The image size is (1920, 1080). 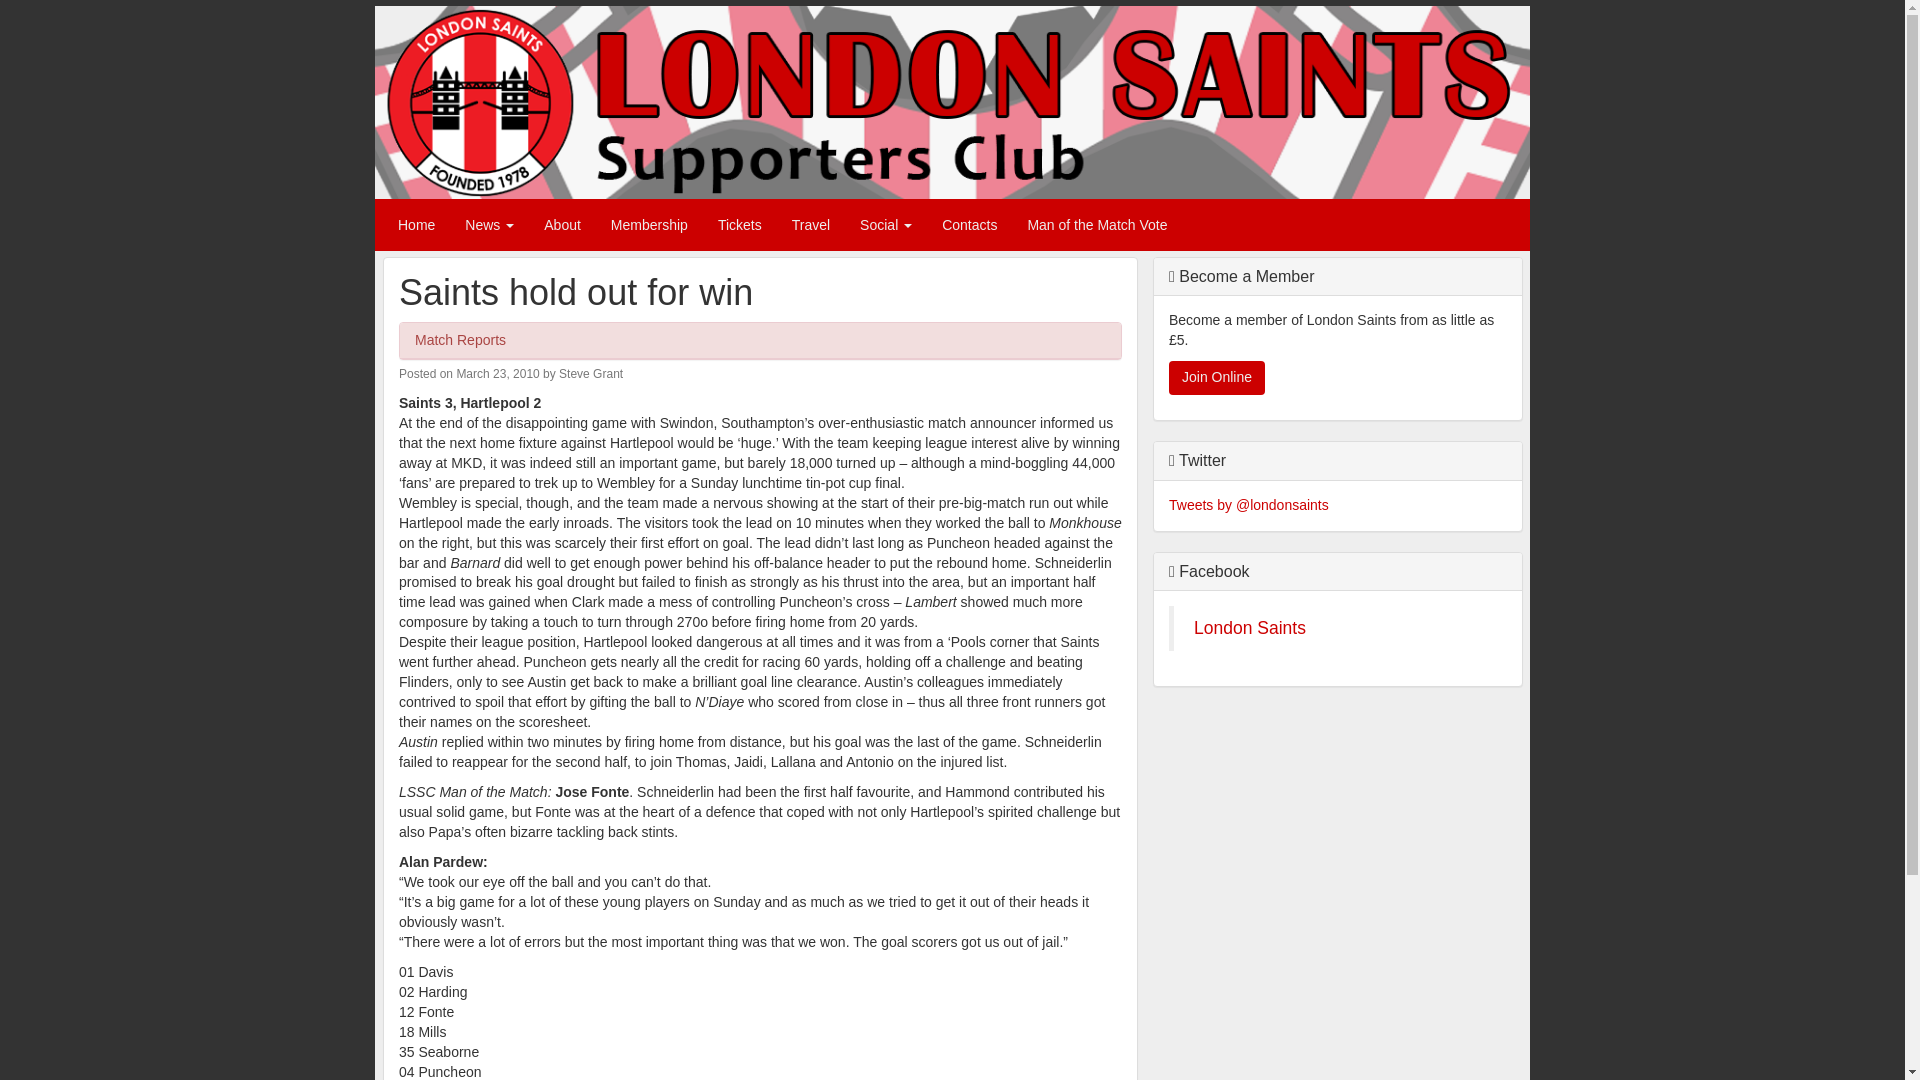 I want to click on London Saints, so click(x=1250, y=628).